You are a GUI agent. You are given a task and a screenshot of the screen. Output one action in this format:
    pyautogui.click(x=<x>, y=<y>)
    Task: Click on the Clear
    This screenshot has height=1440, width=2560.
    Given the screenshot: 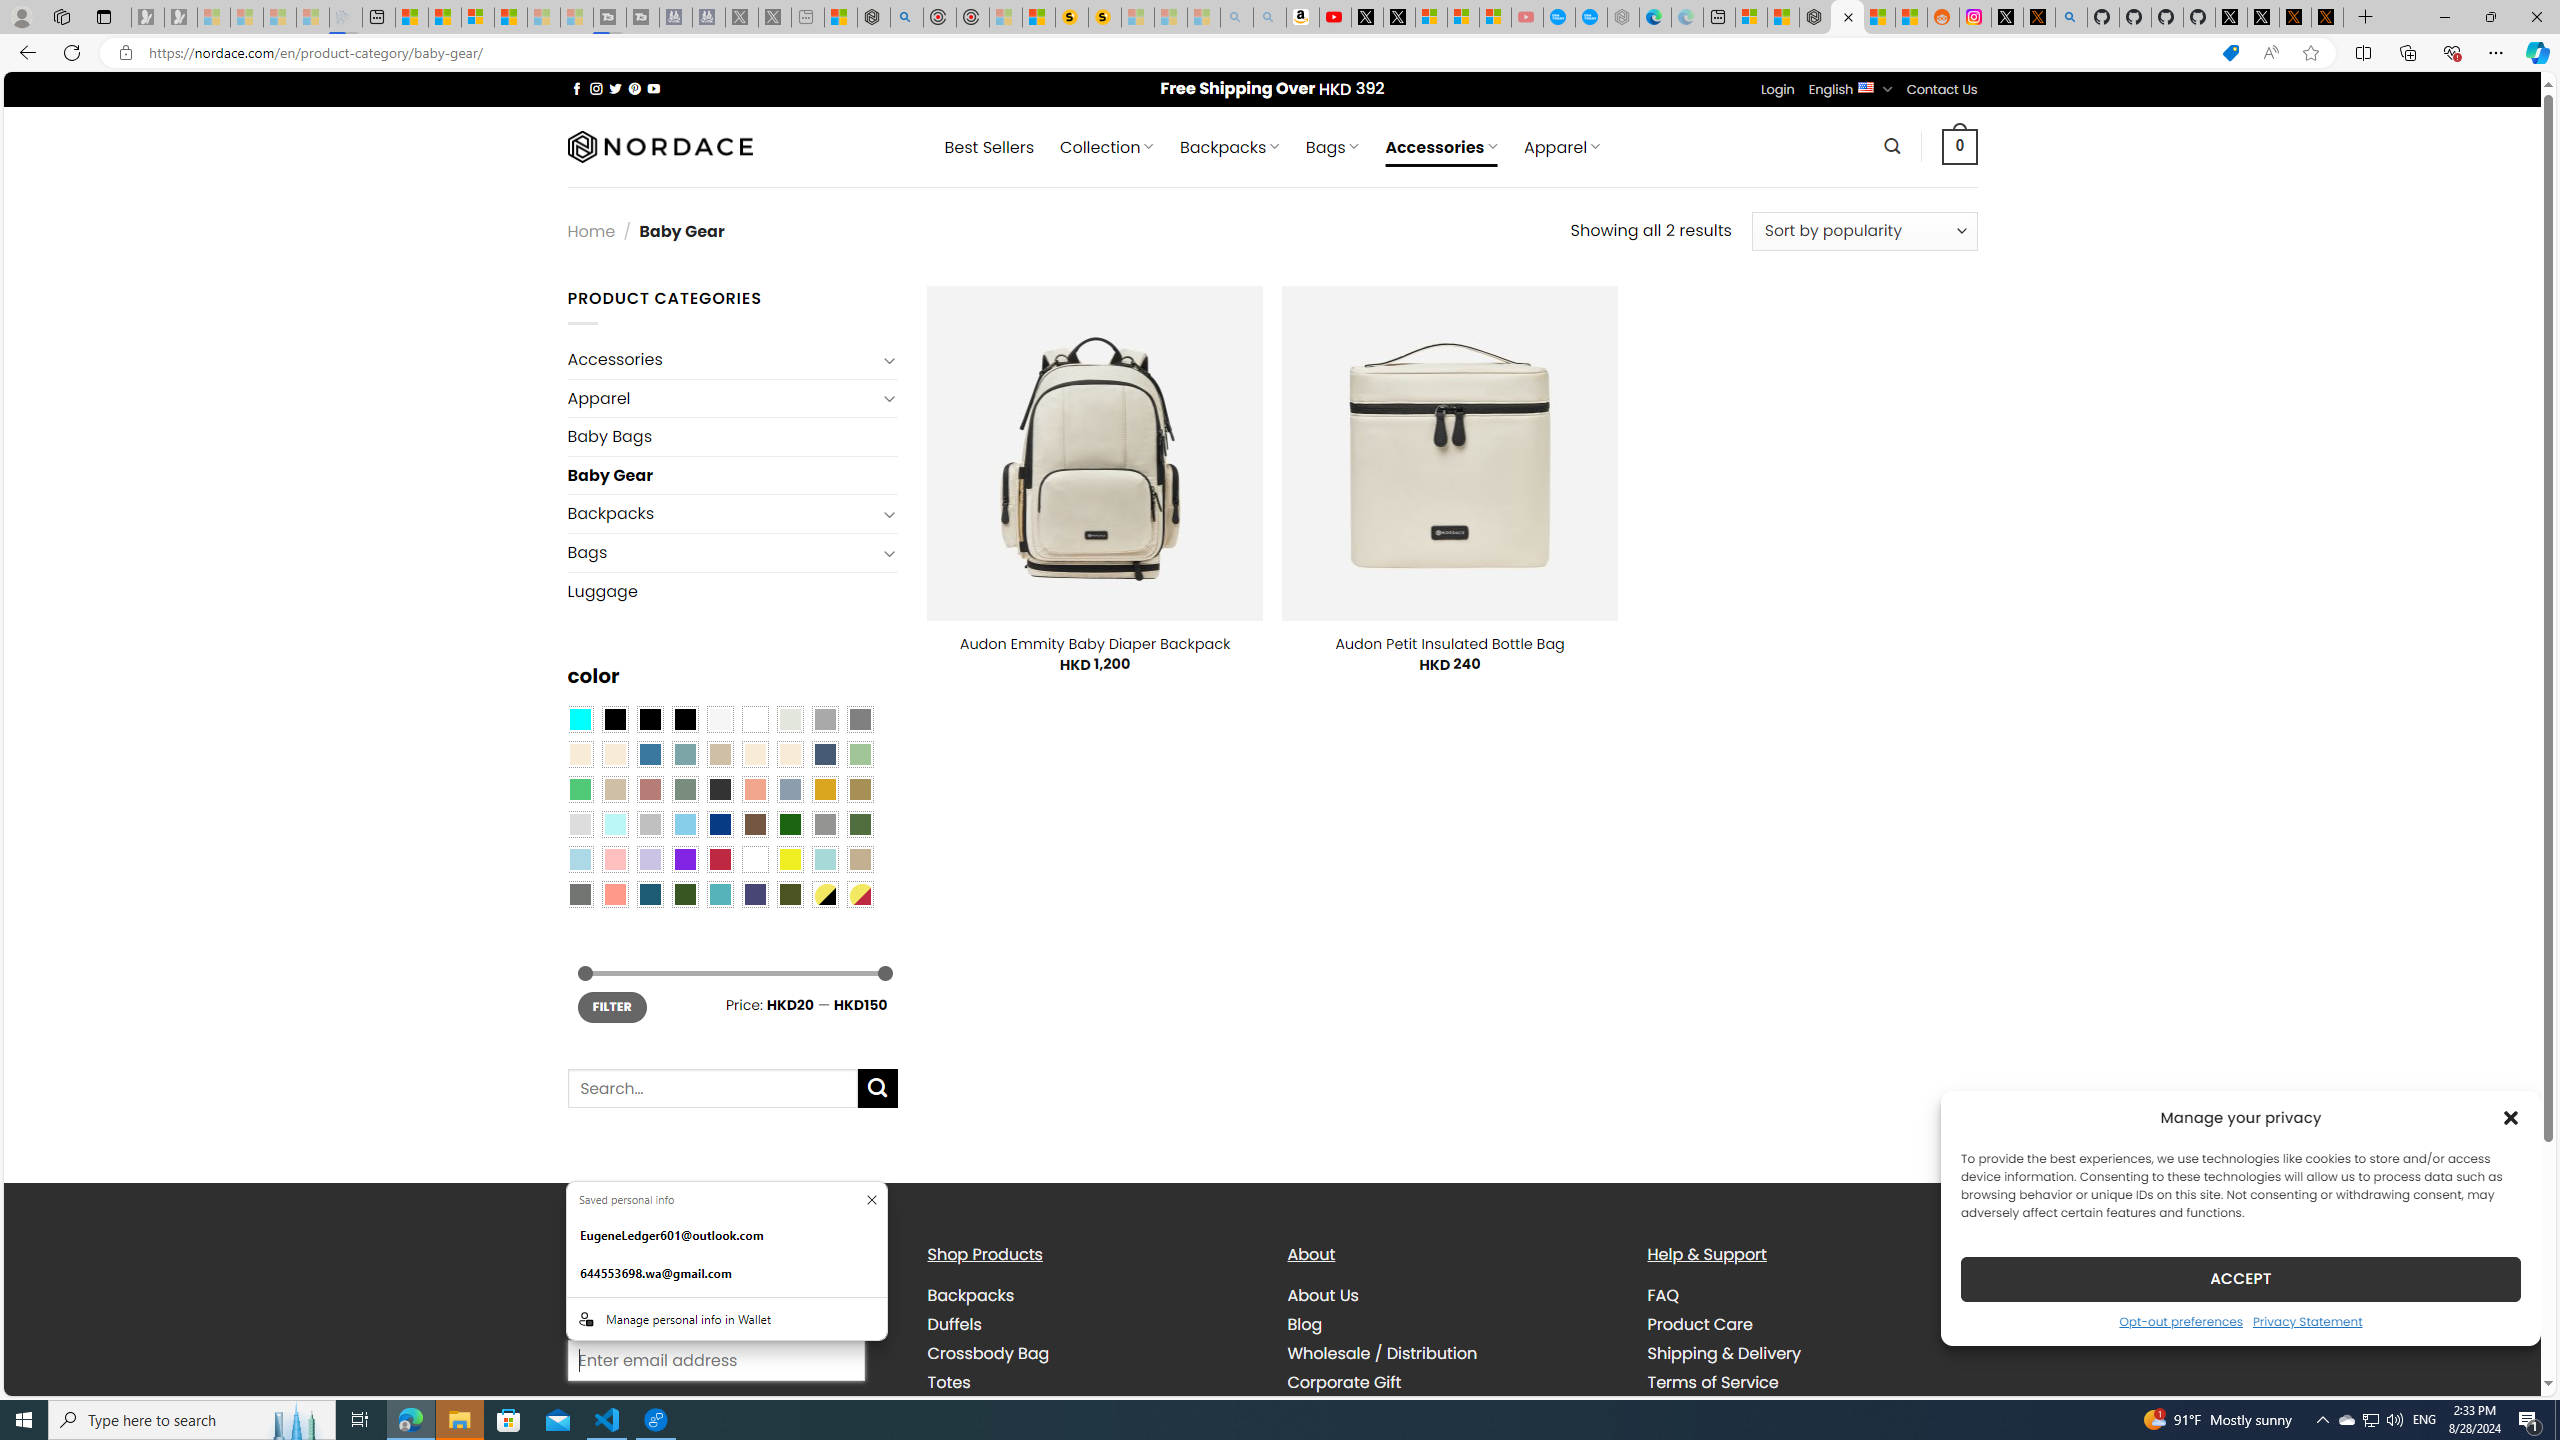 What is the action you would take?
    pyautogui.click(x=755, y=718)
    